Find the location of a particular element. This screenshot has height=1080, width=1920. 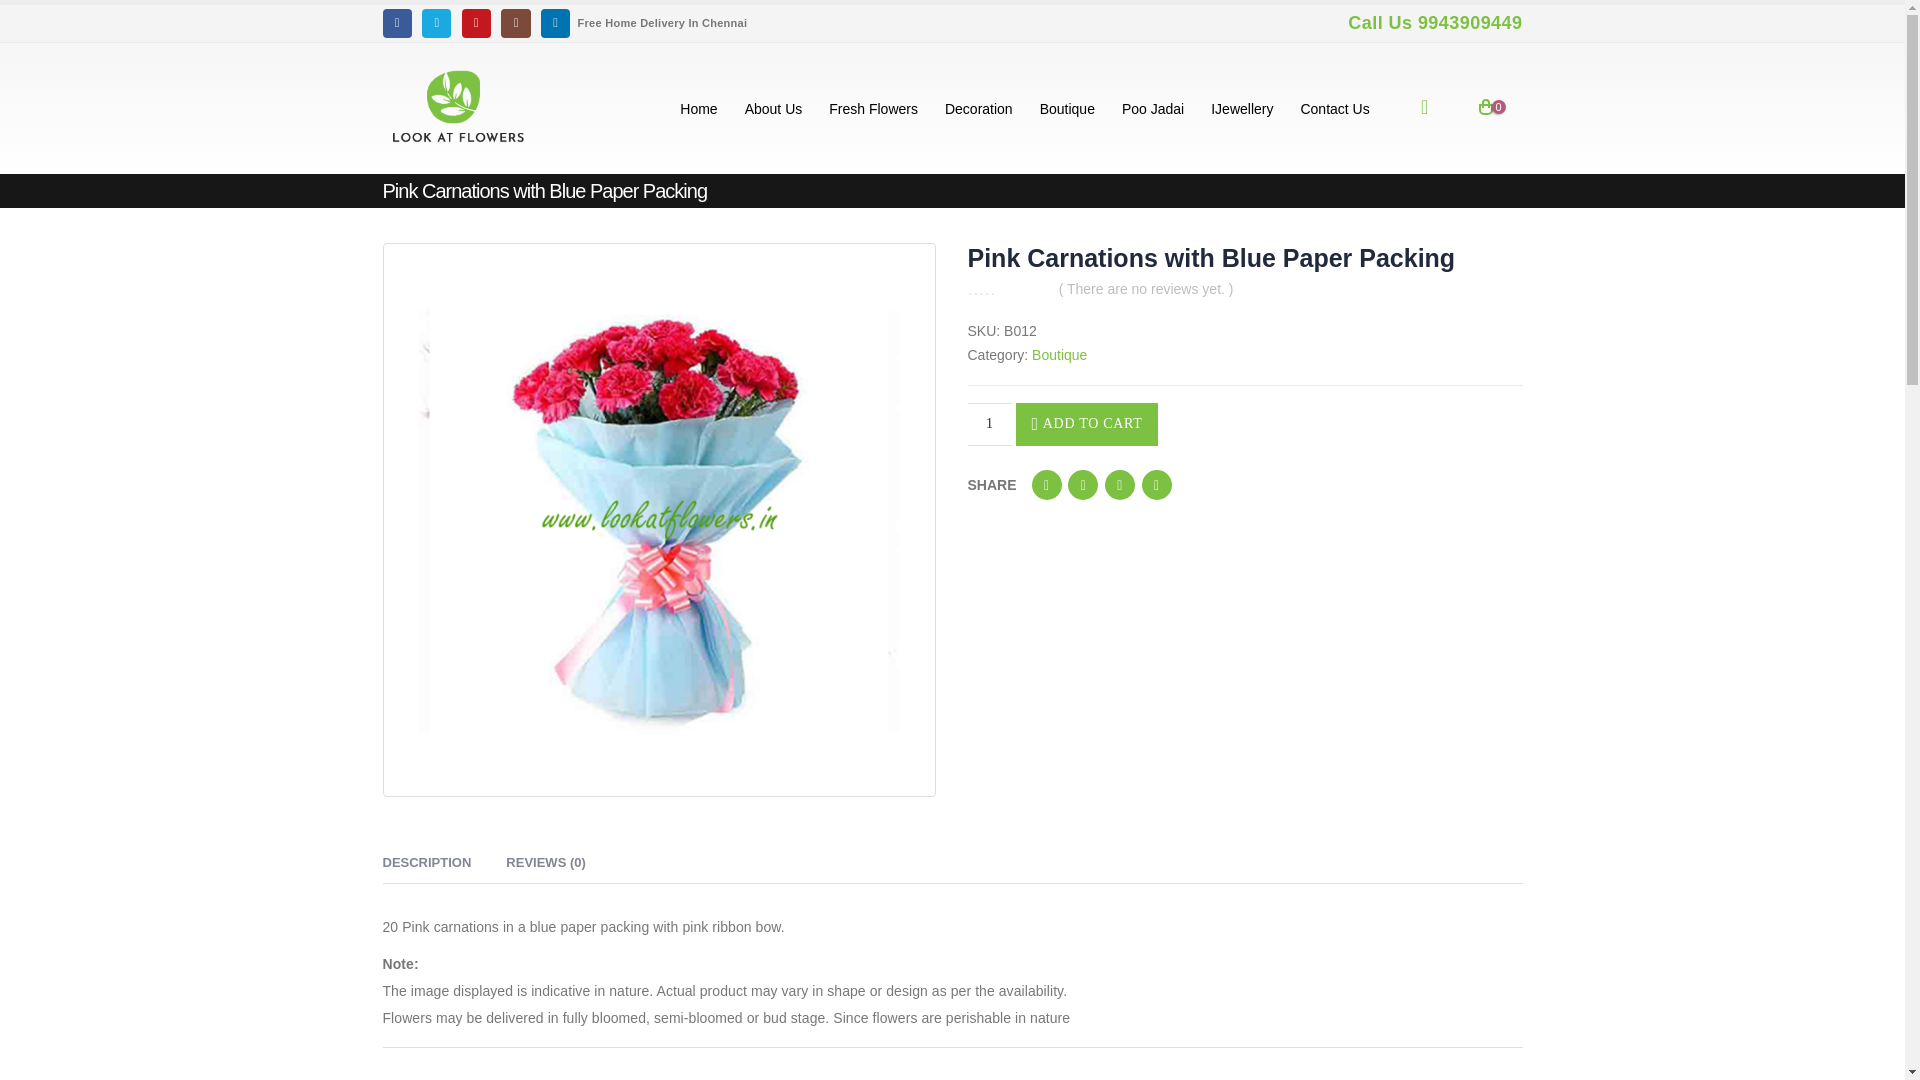

ADD TO CART is located at coordinates (1087, 424).